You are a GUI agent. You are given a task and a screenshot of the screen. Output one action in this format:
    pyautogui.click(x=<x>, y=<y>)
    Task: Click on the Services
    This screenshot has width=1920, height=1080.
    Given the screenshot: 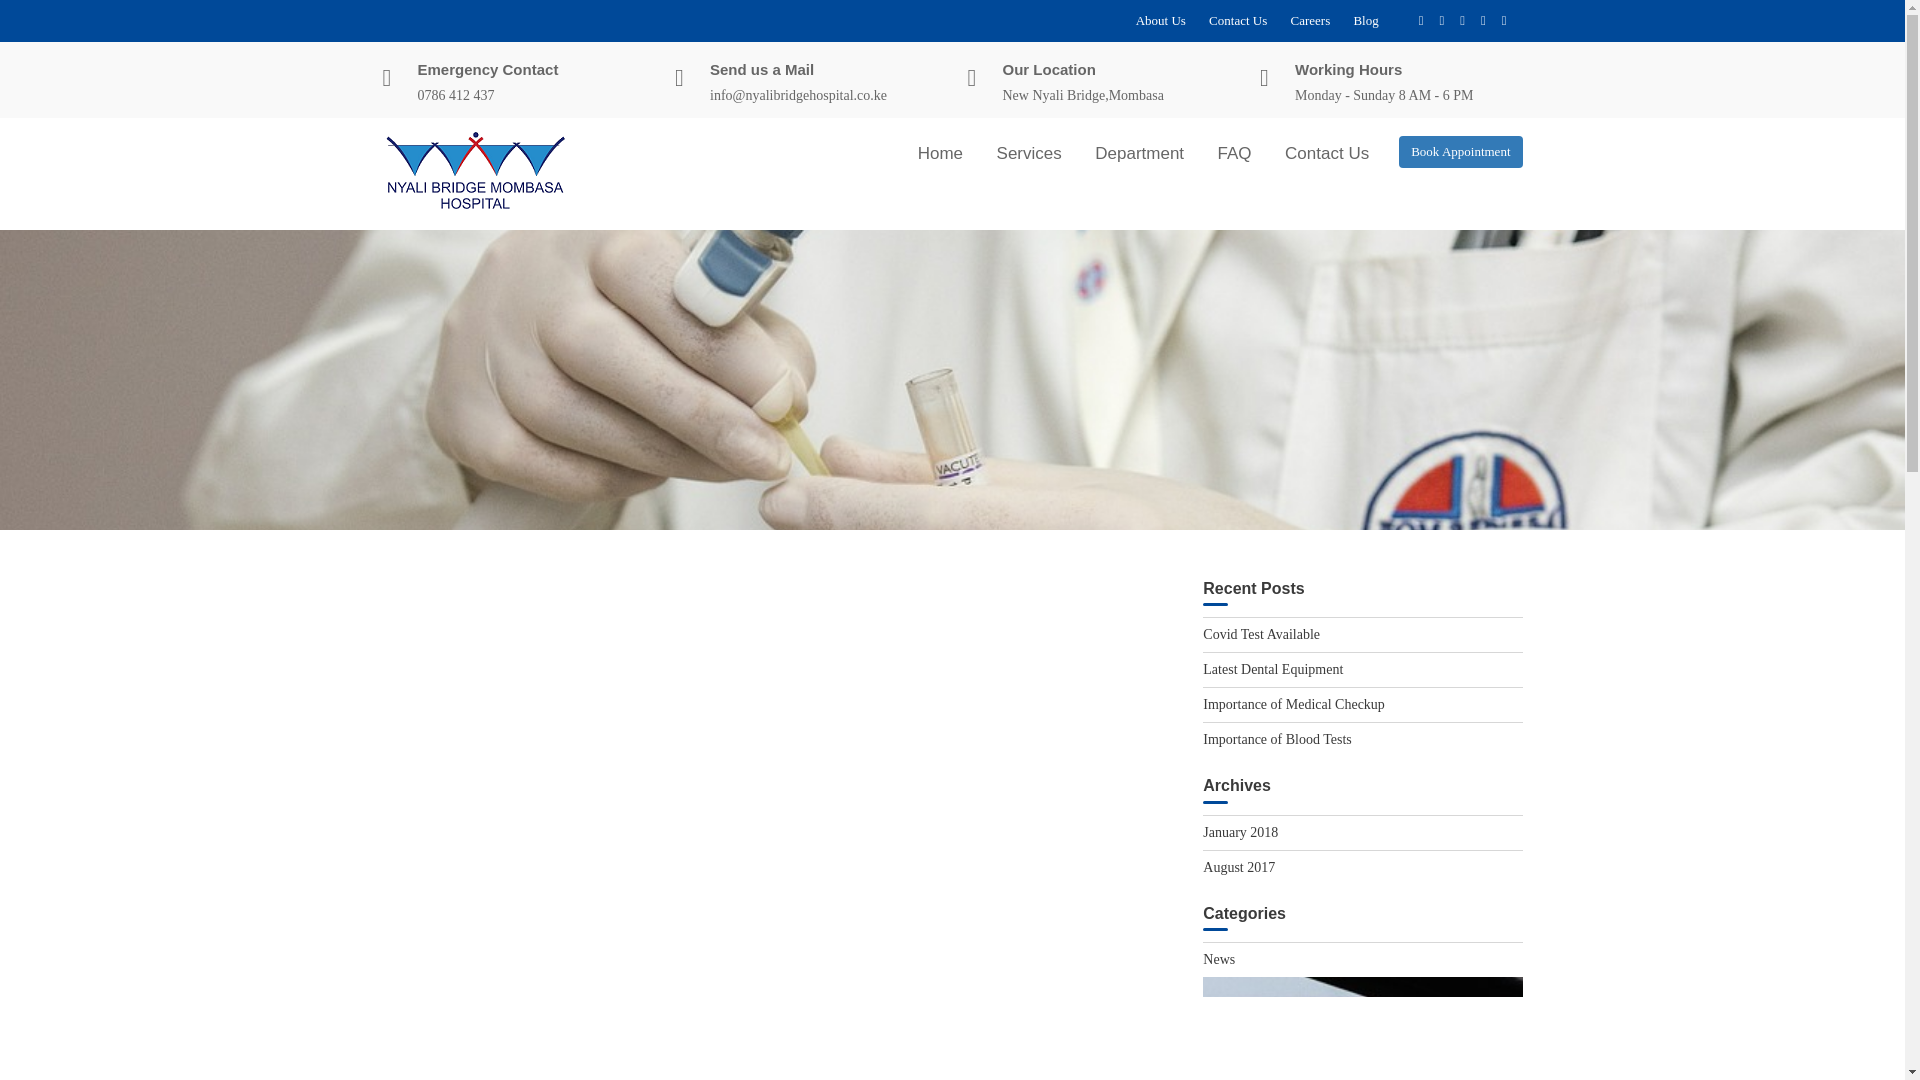 What is the action you would take?
    pyautogui.click(x=1029, y=153)
    